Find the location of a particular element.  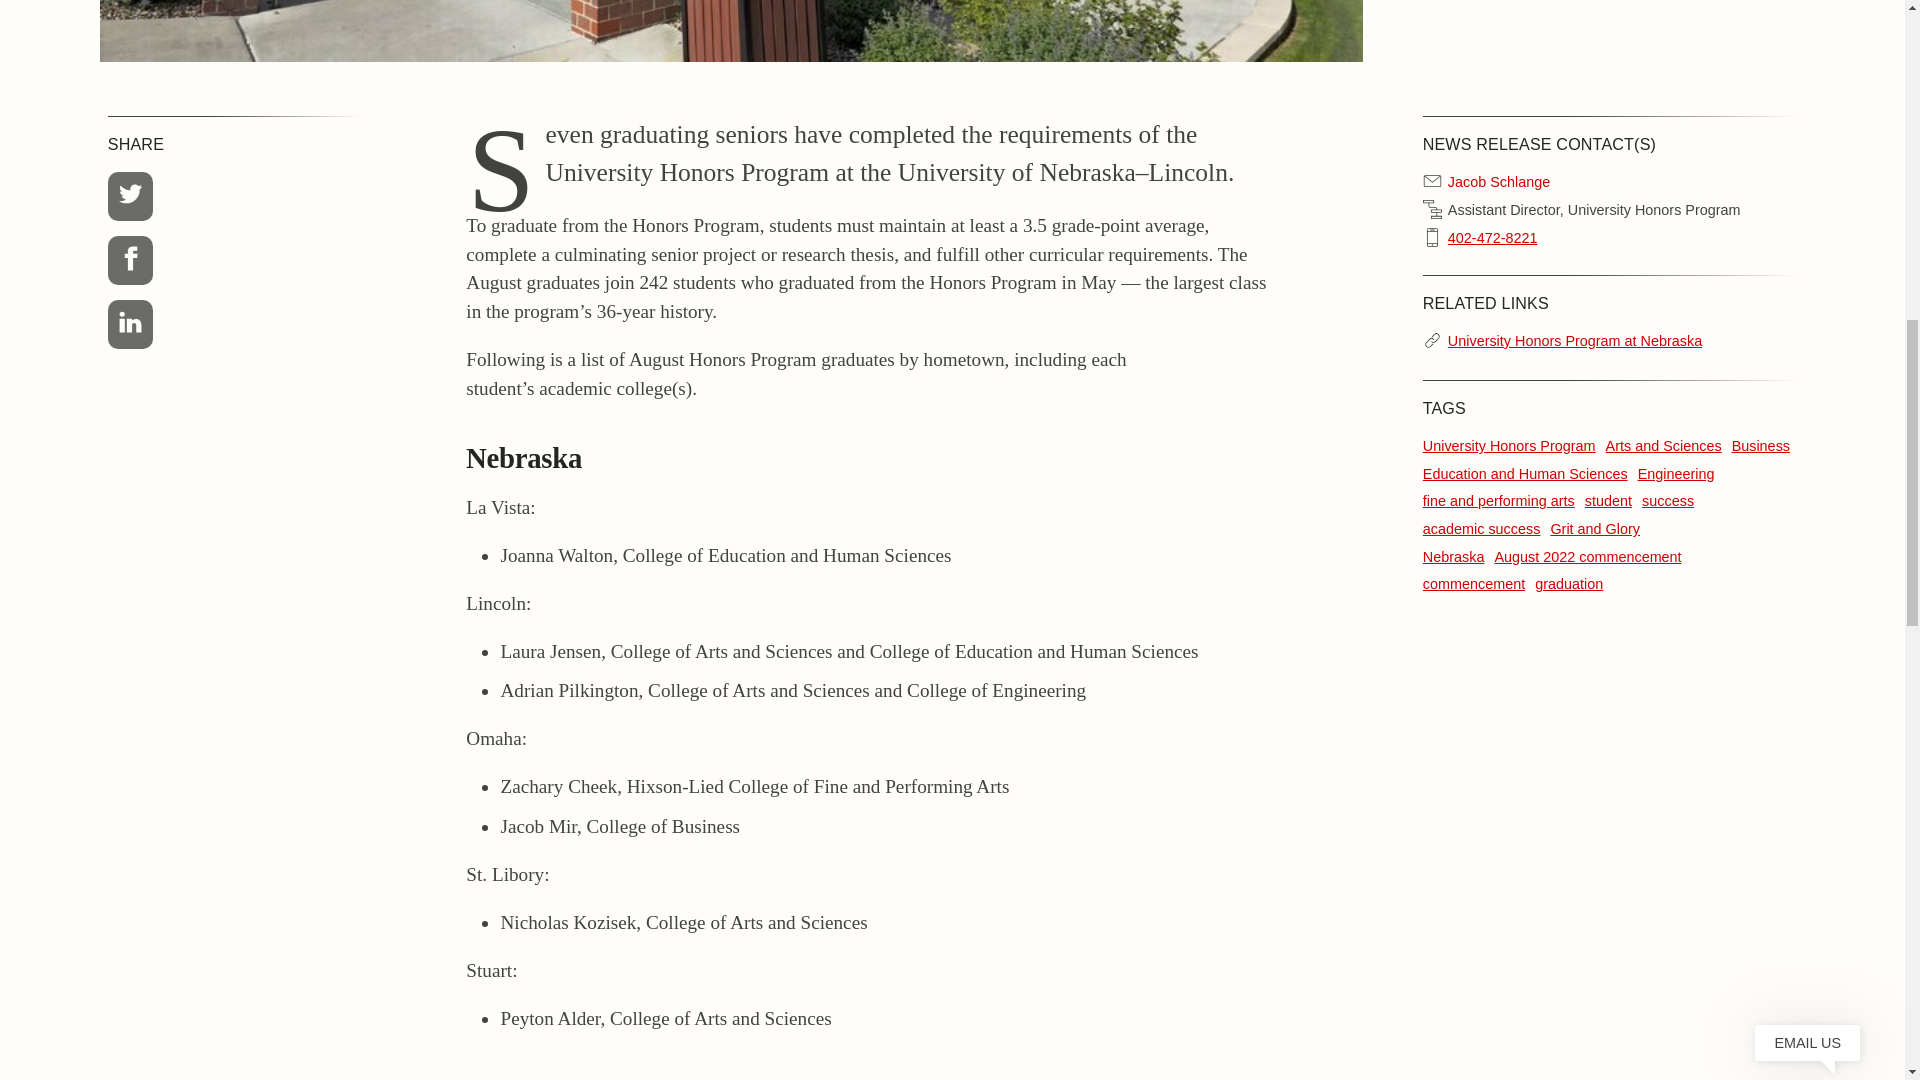

Education and Human Sciences is located at coordinates (1525, 473).